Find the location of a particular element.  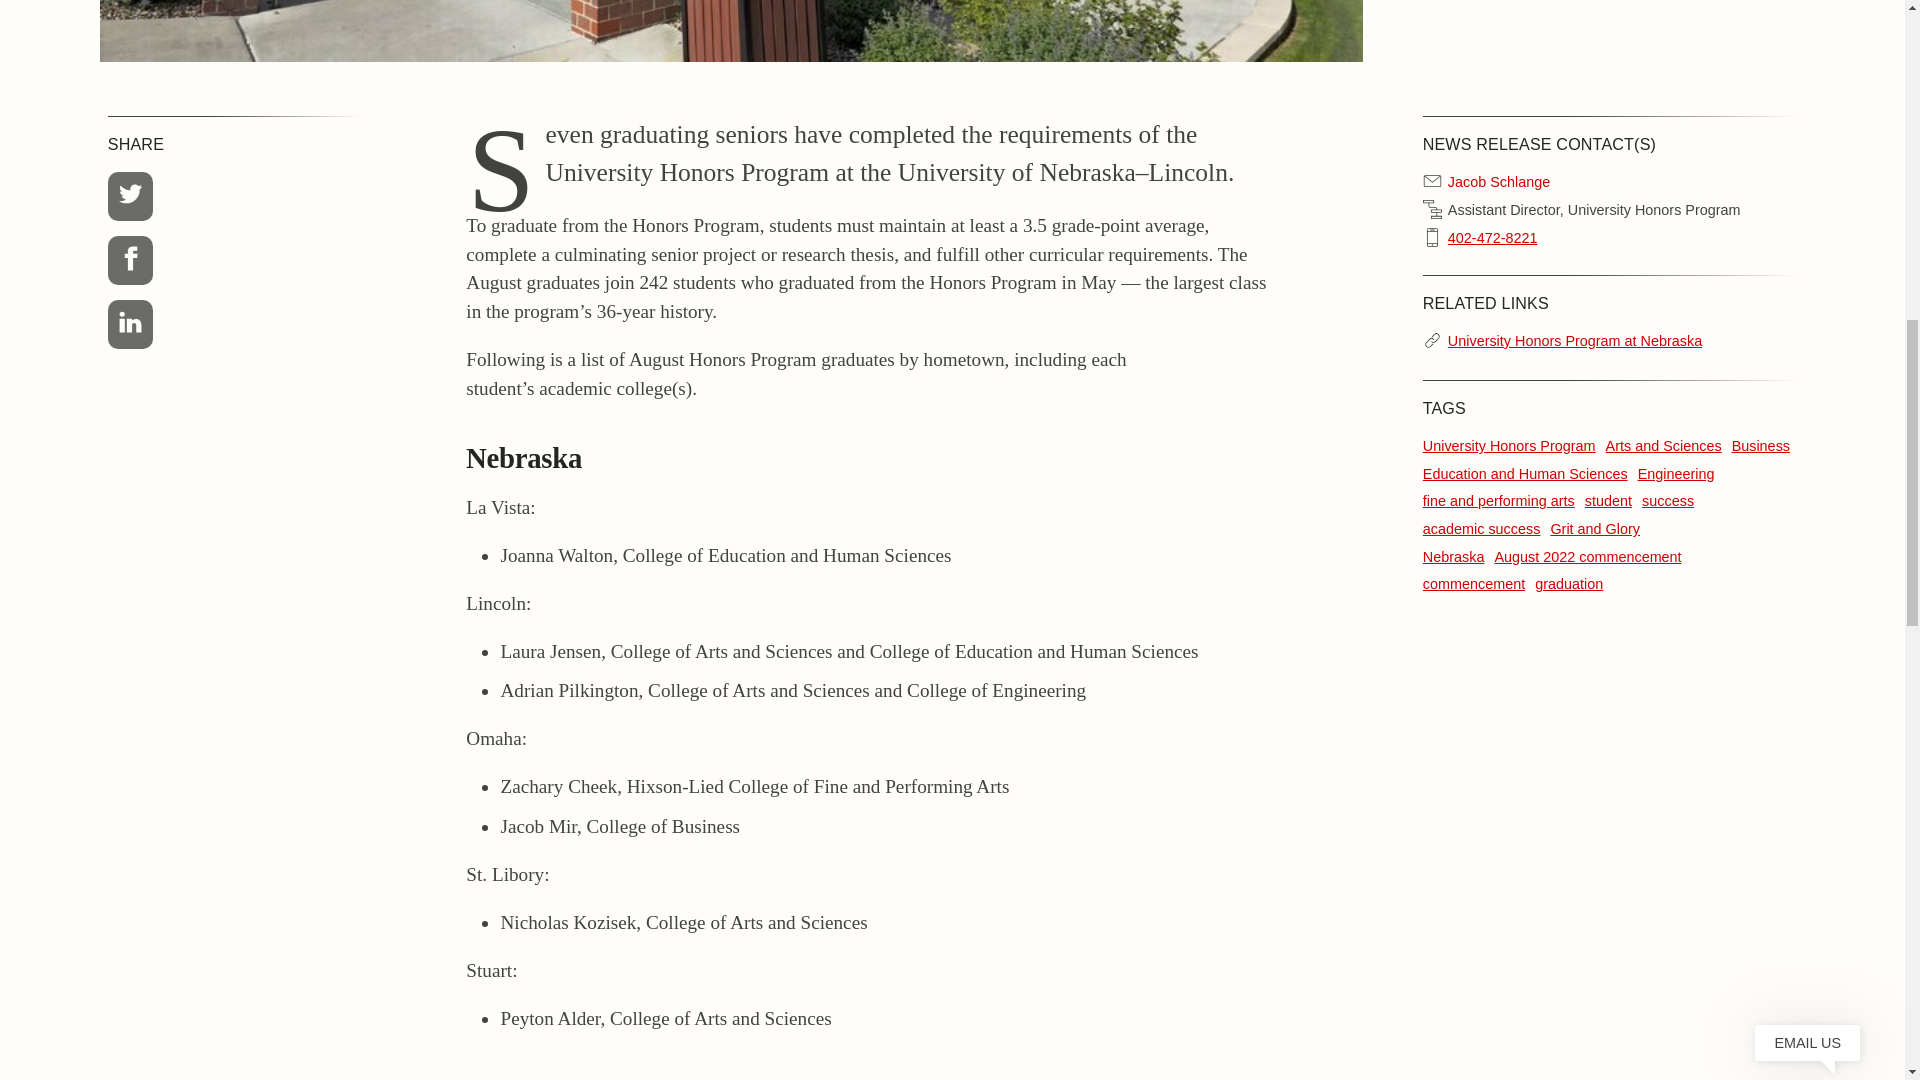

Education and Human Sciences is located at coordinates (1525, 473).